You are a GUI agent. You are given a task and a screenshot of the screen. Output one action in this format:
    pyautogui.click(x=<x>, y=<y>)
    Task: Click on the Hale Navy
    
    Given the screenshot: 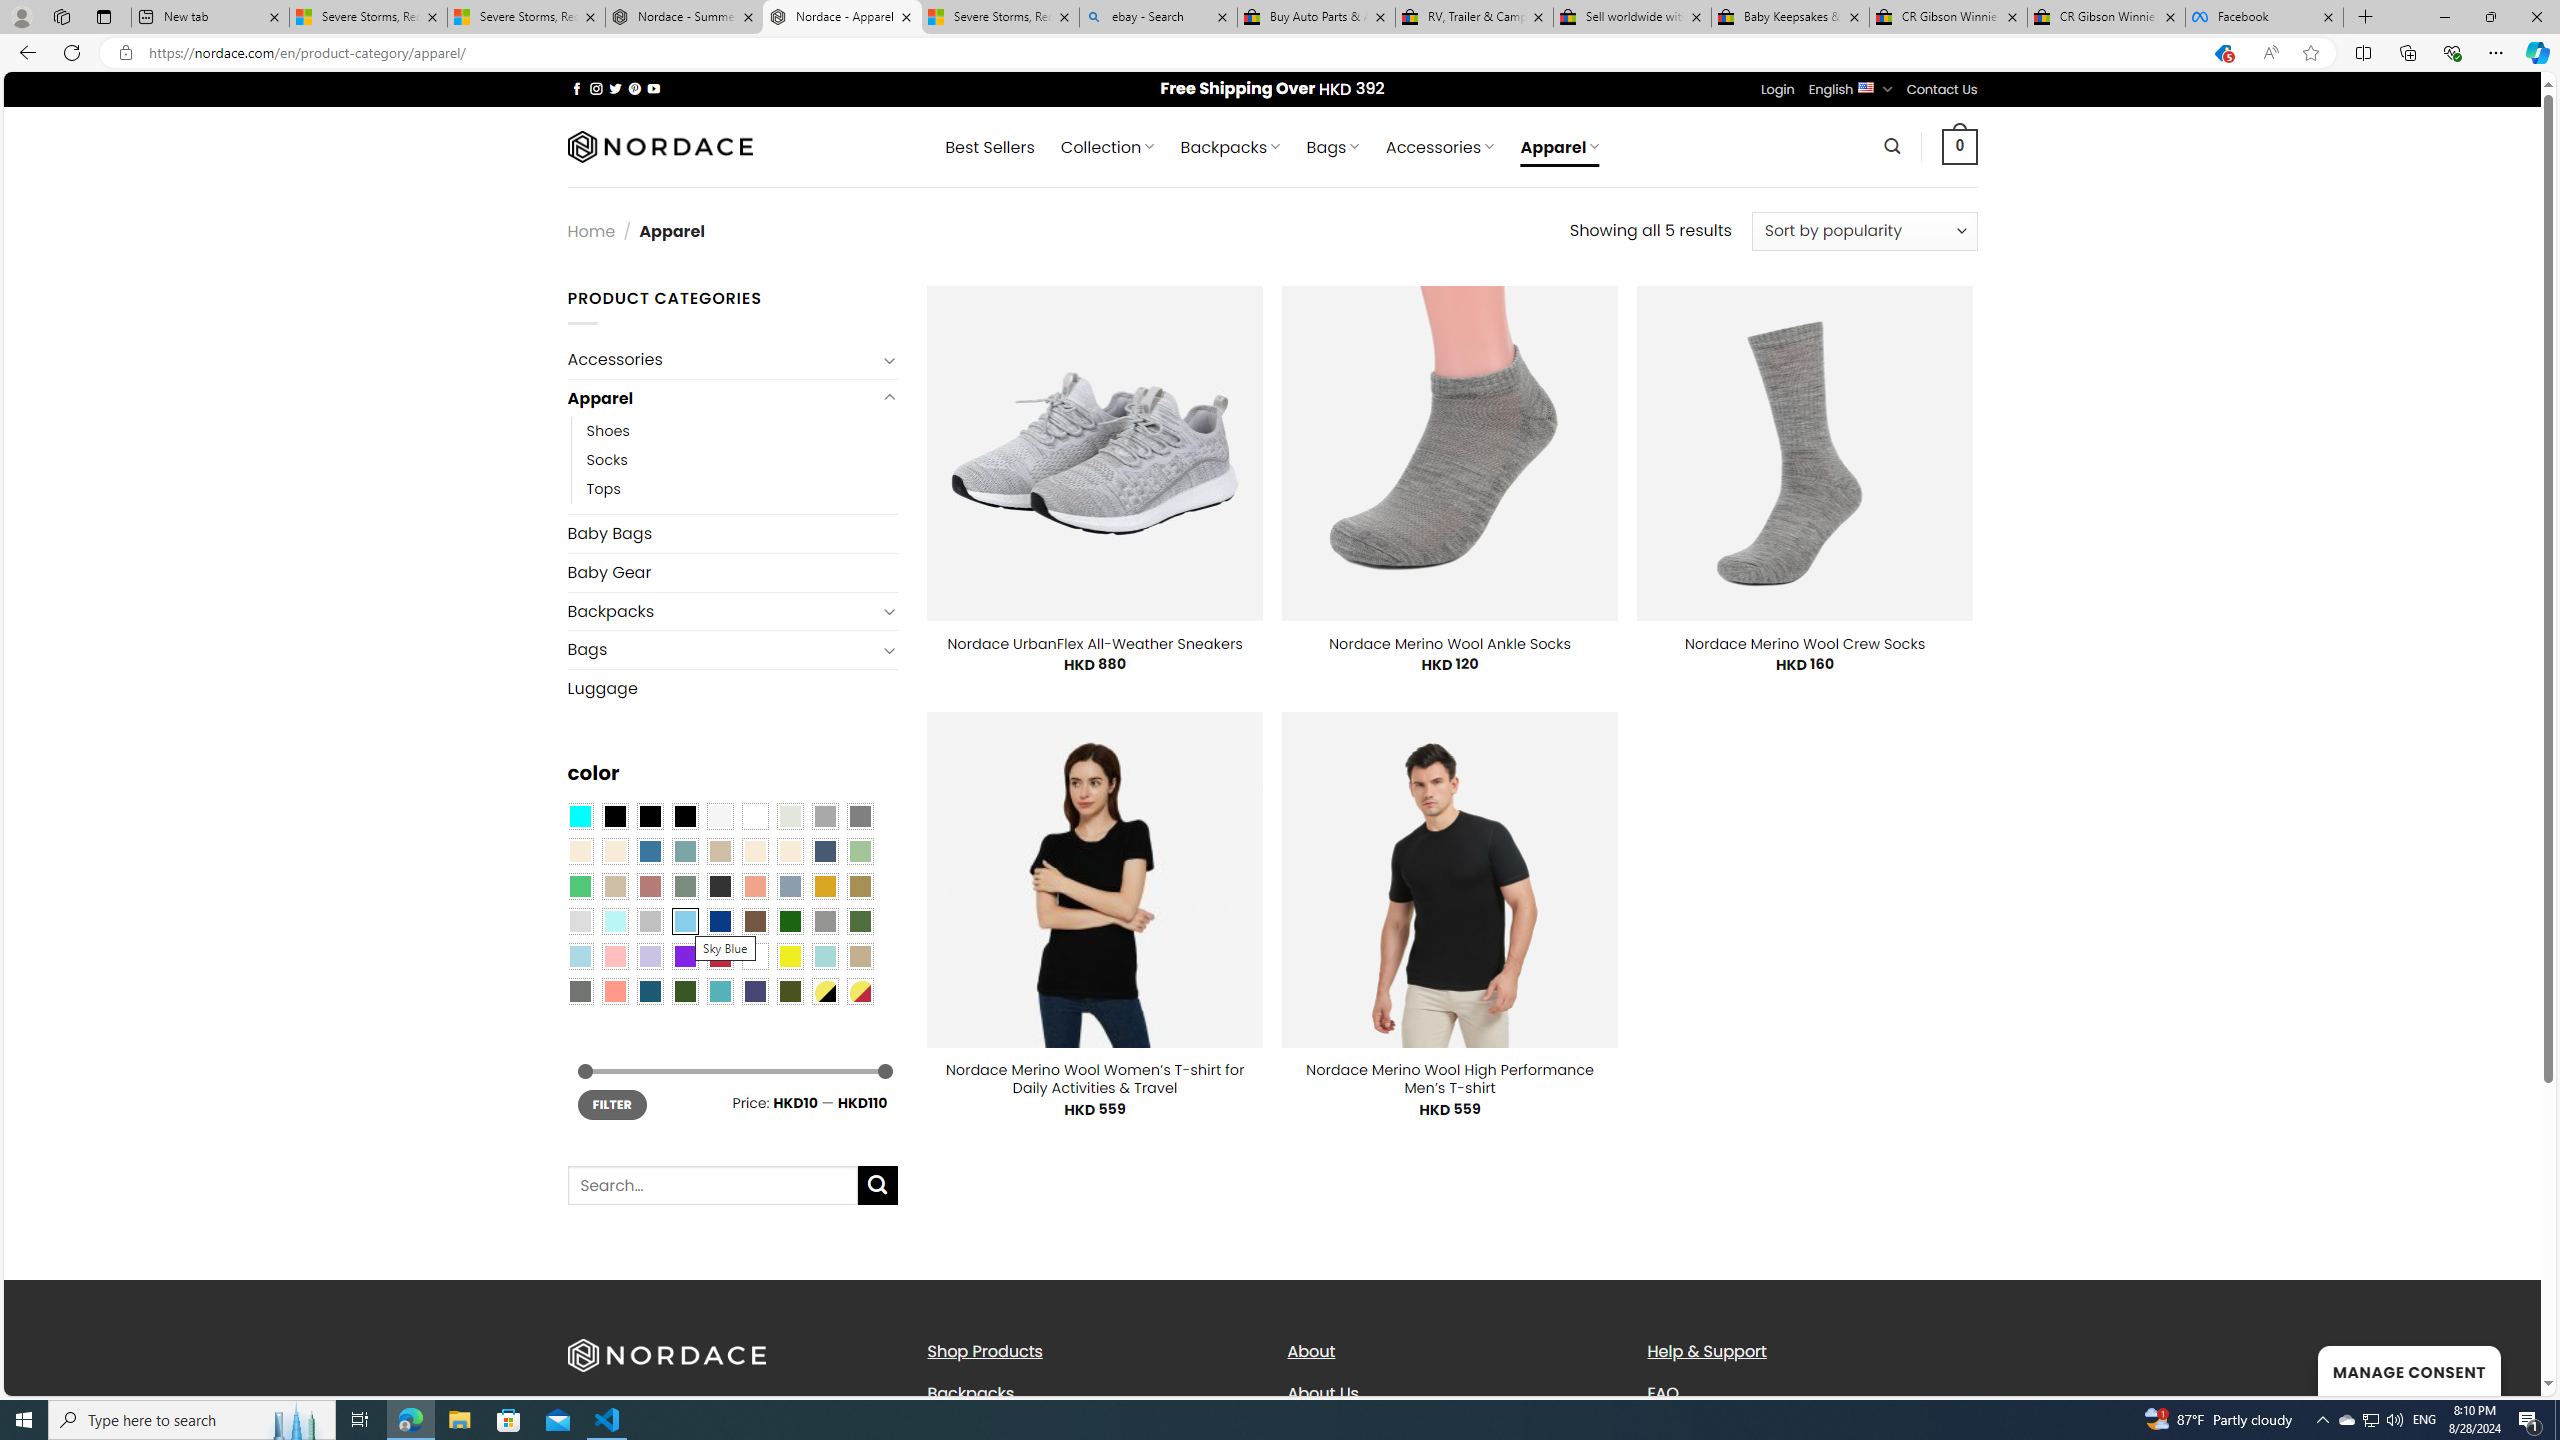 What is the action you would take?
    pyautogui.click(x=824, y=851)
    